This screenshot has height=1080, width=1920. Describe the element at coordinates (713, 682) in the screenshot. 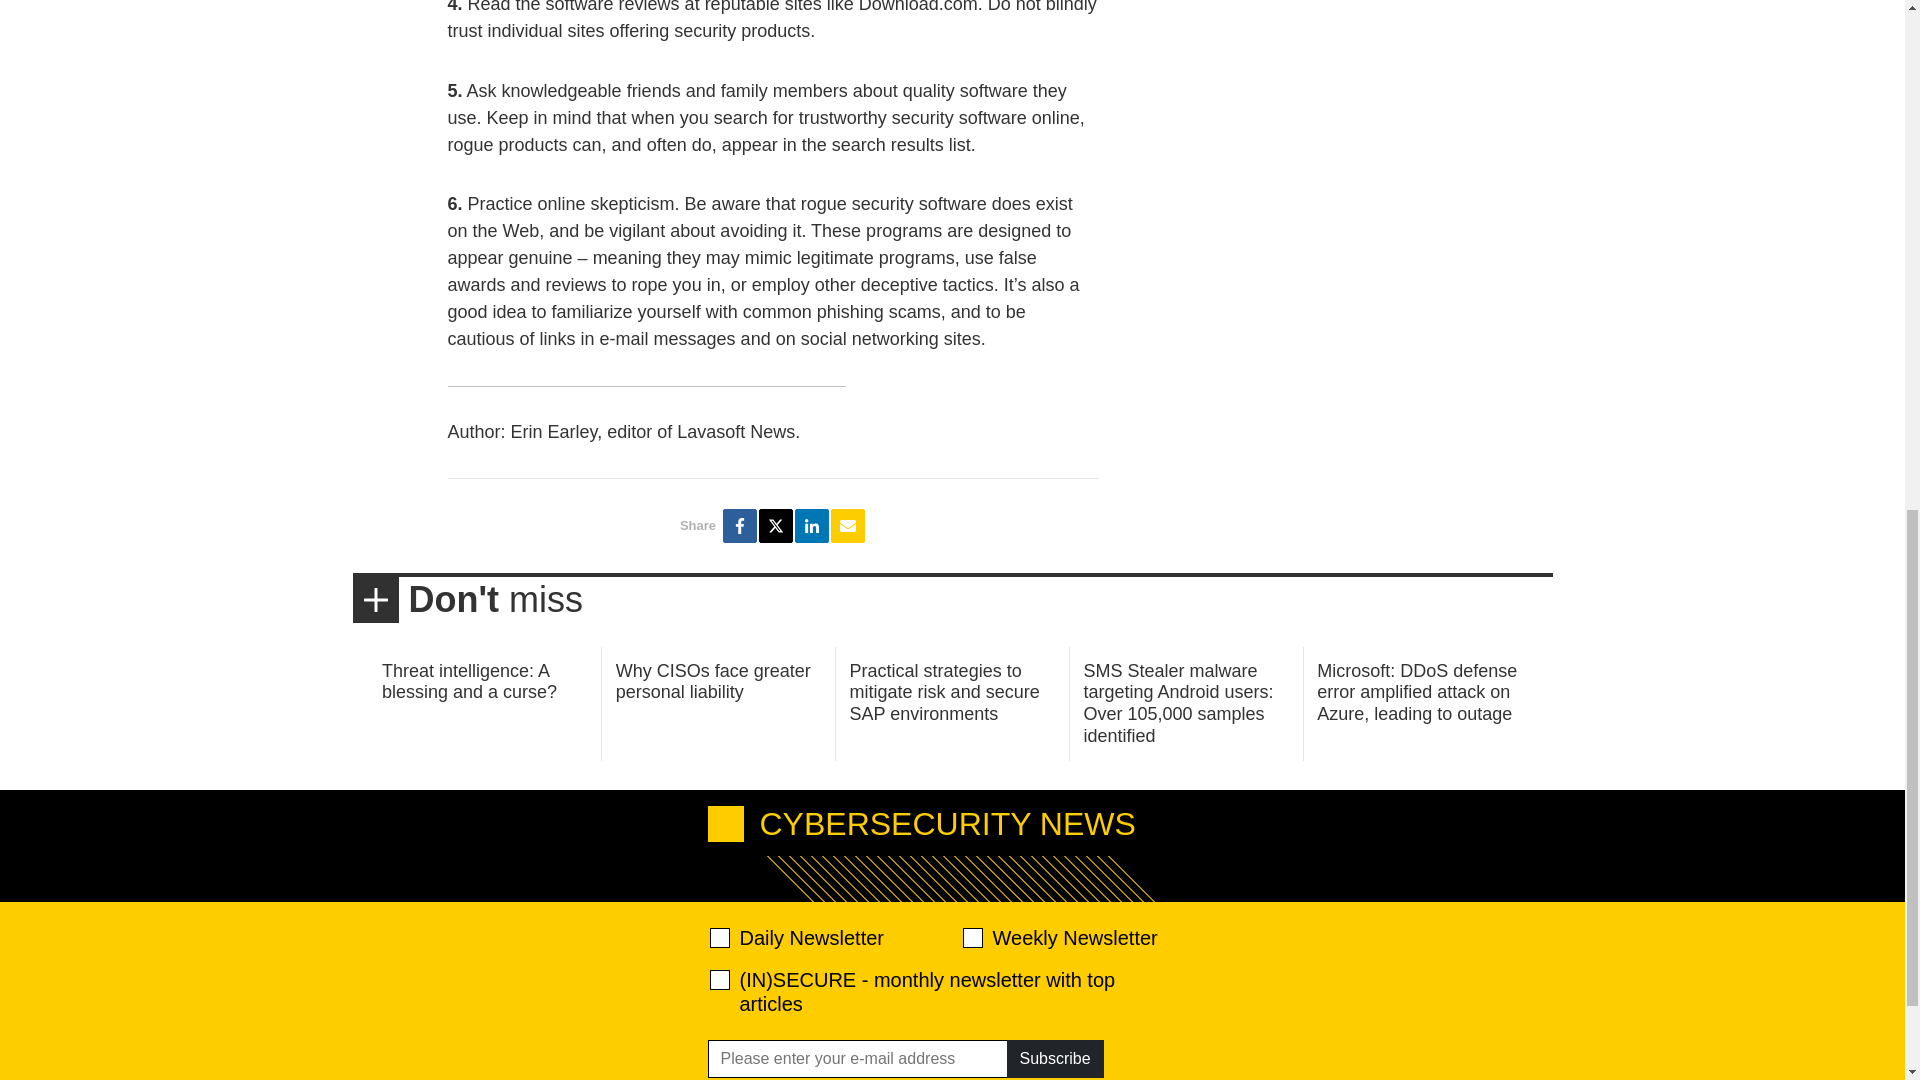

I see `Why CISOs face greater personal liability` at that location.